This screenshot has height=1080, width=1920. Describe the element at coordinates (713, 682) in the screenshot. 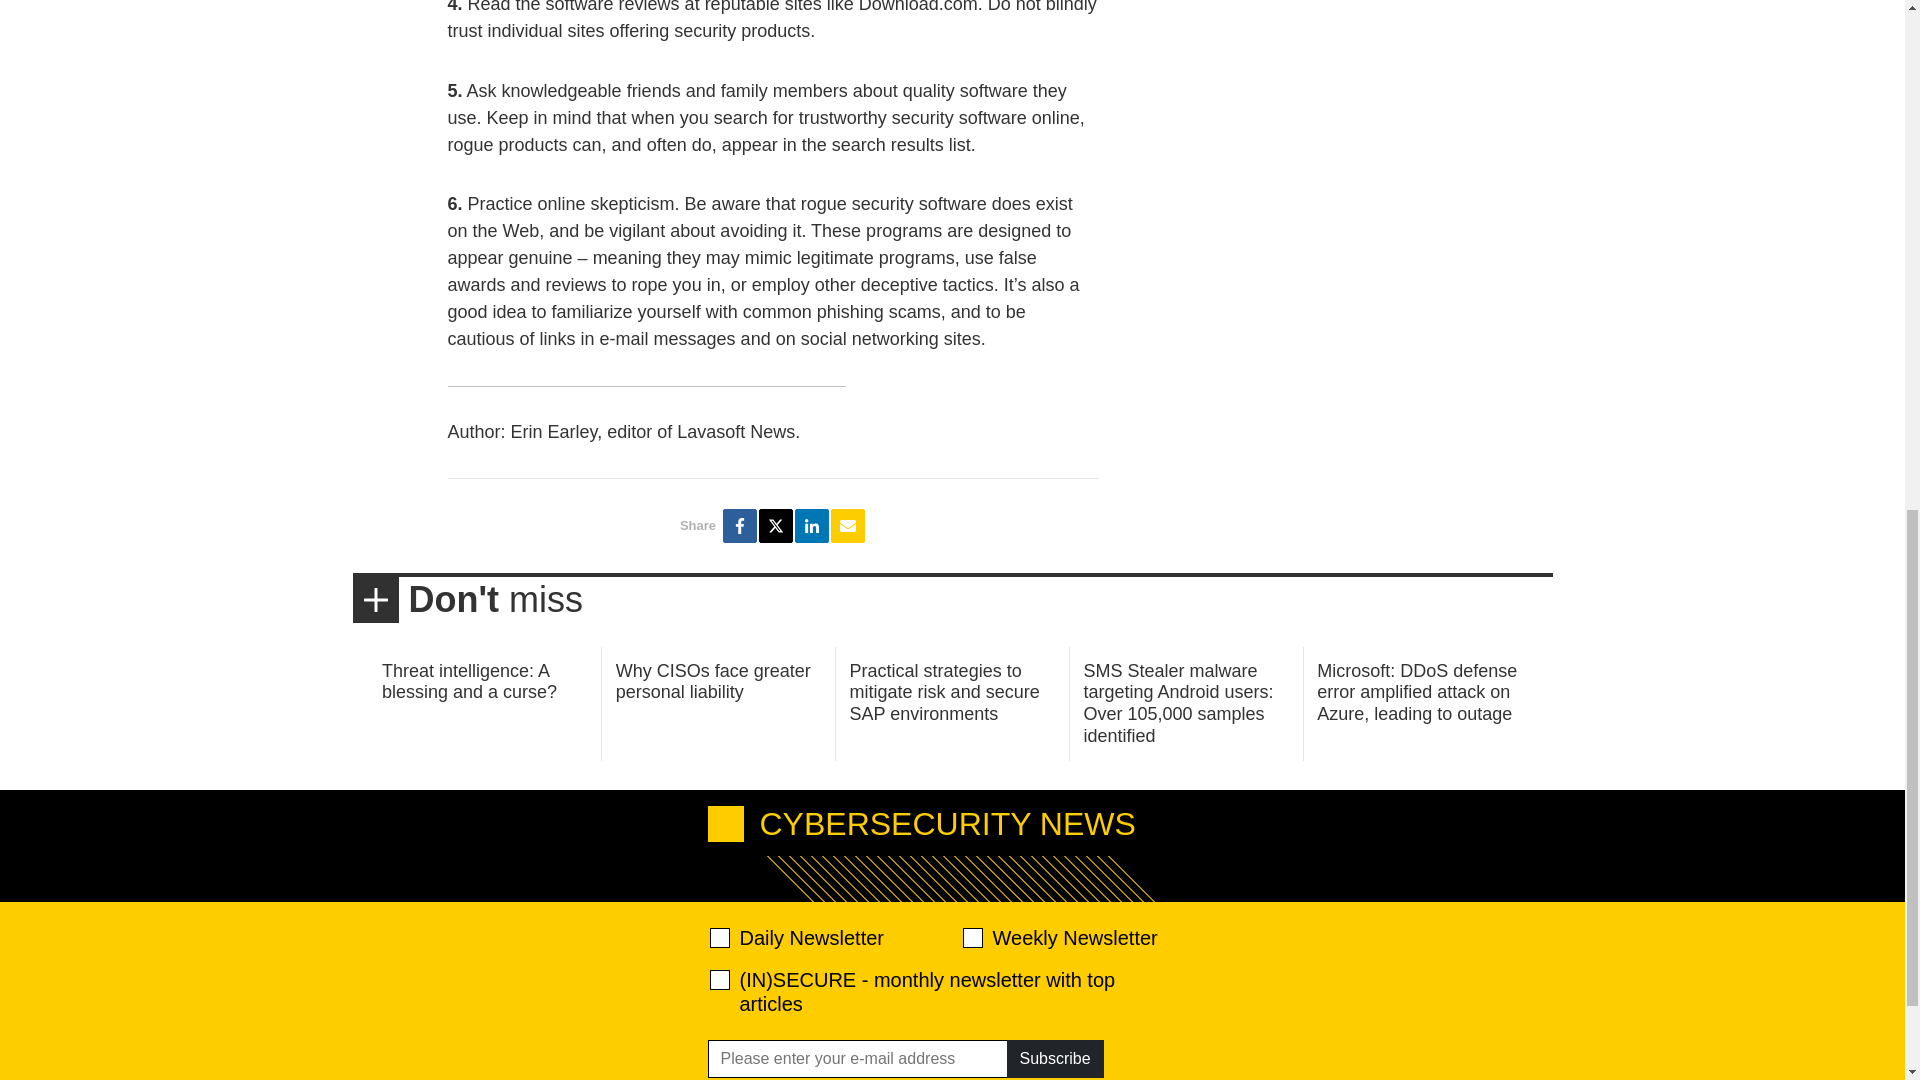

I see `Why CISOs face greater personal liability` at that location.